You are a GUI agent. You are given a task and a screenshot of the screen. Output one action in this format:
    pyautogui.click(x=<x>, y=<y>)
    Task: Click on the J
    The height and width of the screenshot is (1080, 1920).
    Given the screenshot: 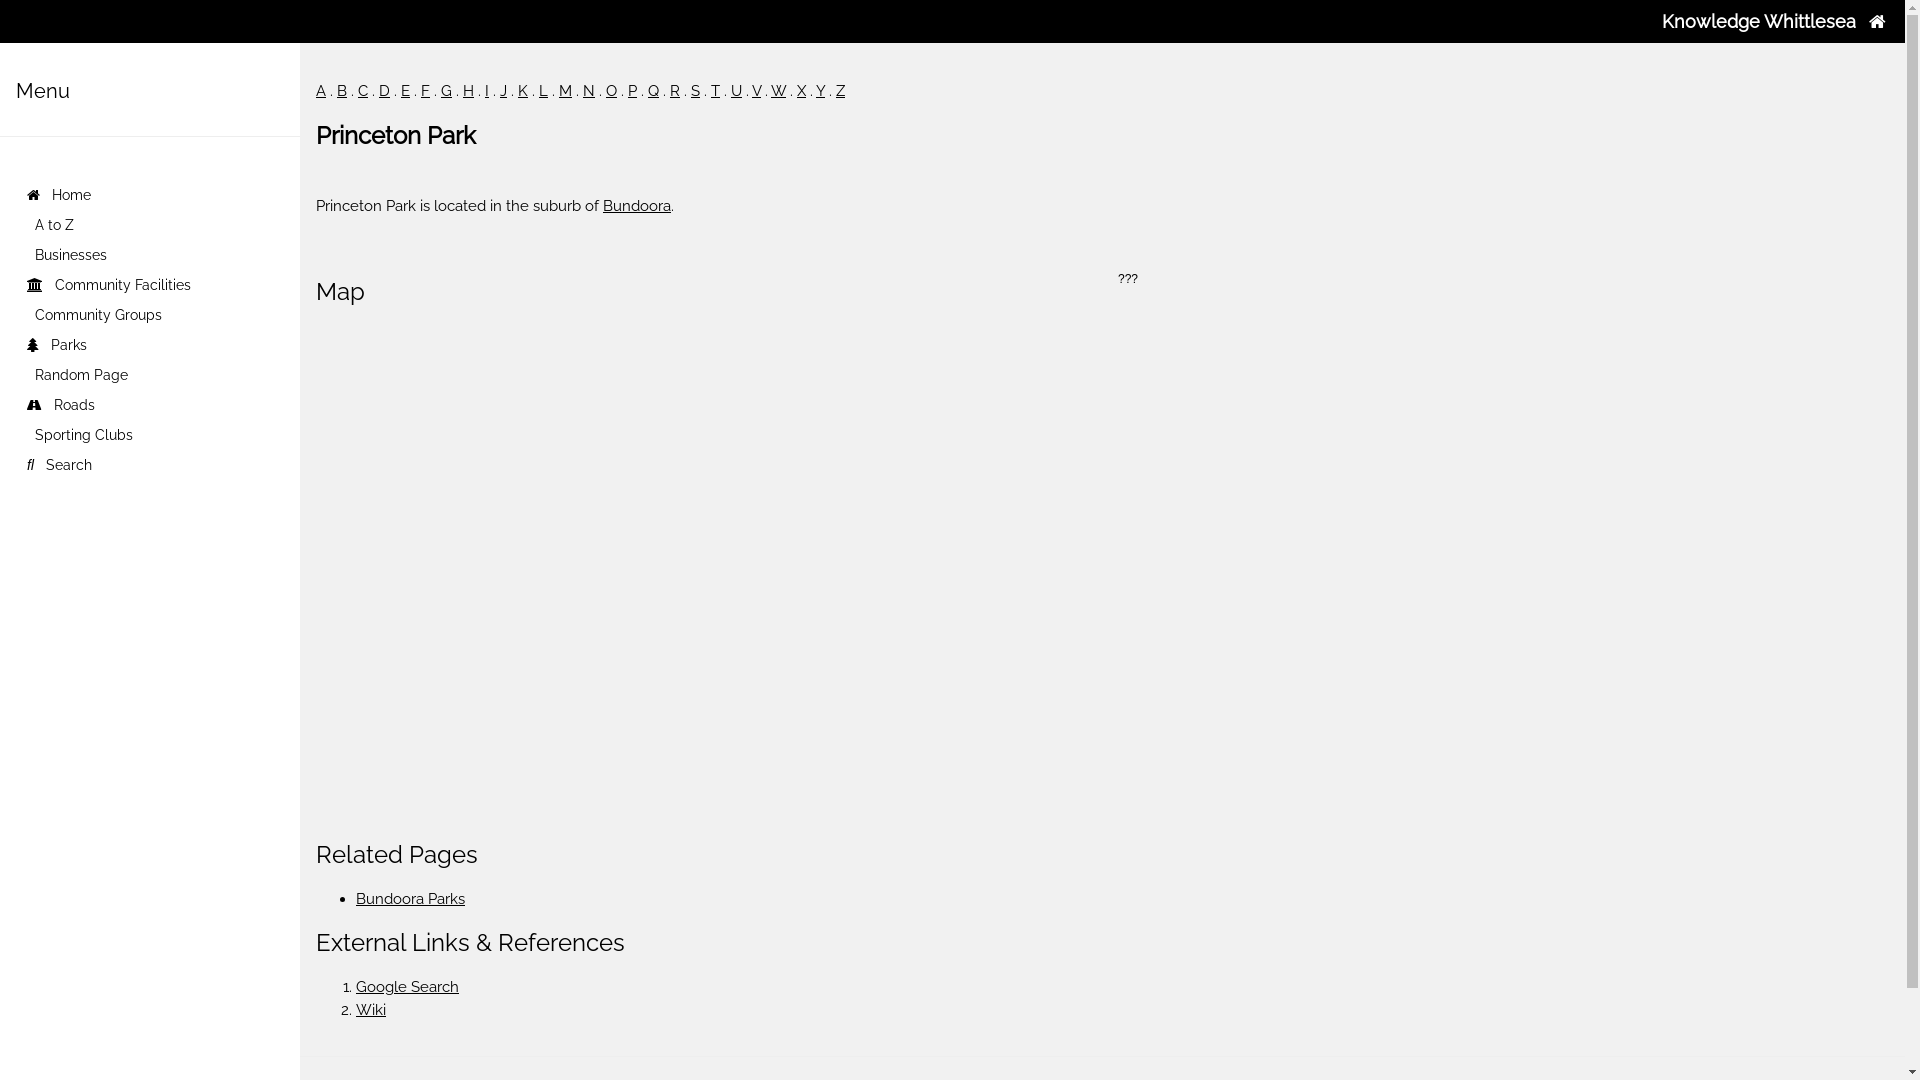 What is the action you would take?
    pyautogui.click(x=503, y=91)
    